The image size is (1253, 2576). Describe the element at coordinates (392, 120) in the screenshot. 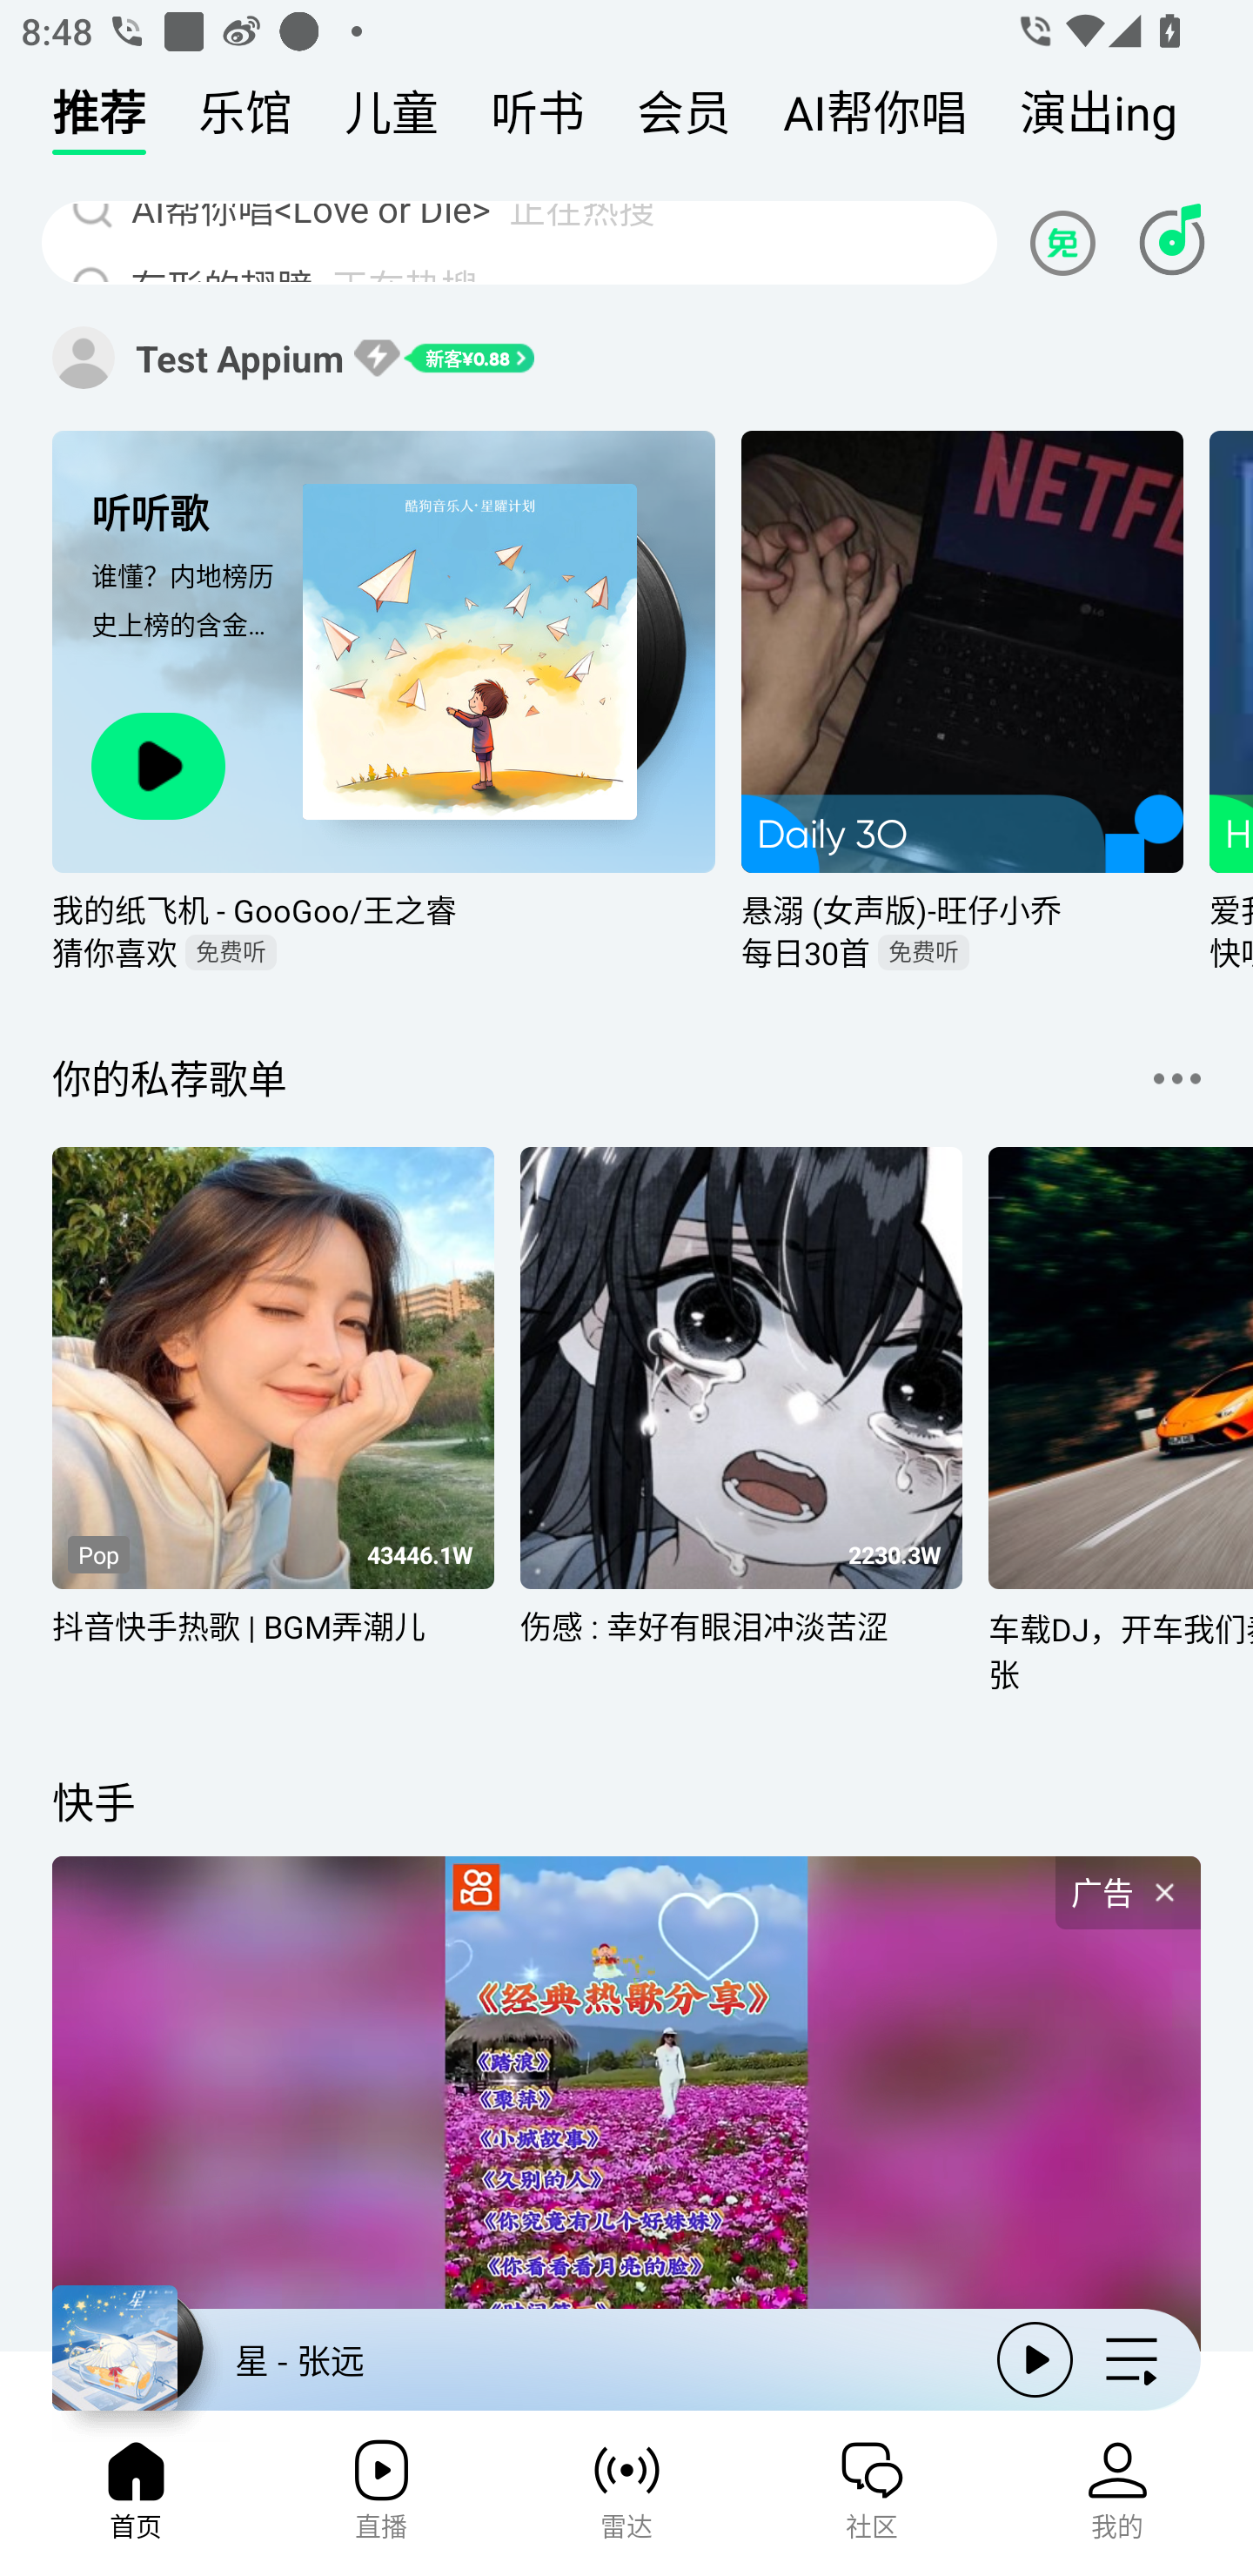

I see `儿童` at that location.